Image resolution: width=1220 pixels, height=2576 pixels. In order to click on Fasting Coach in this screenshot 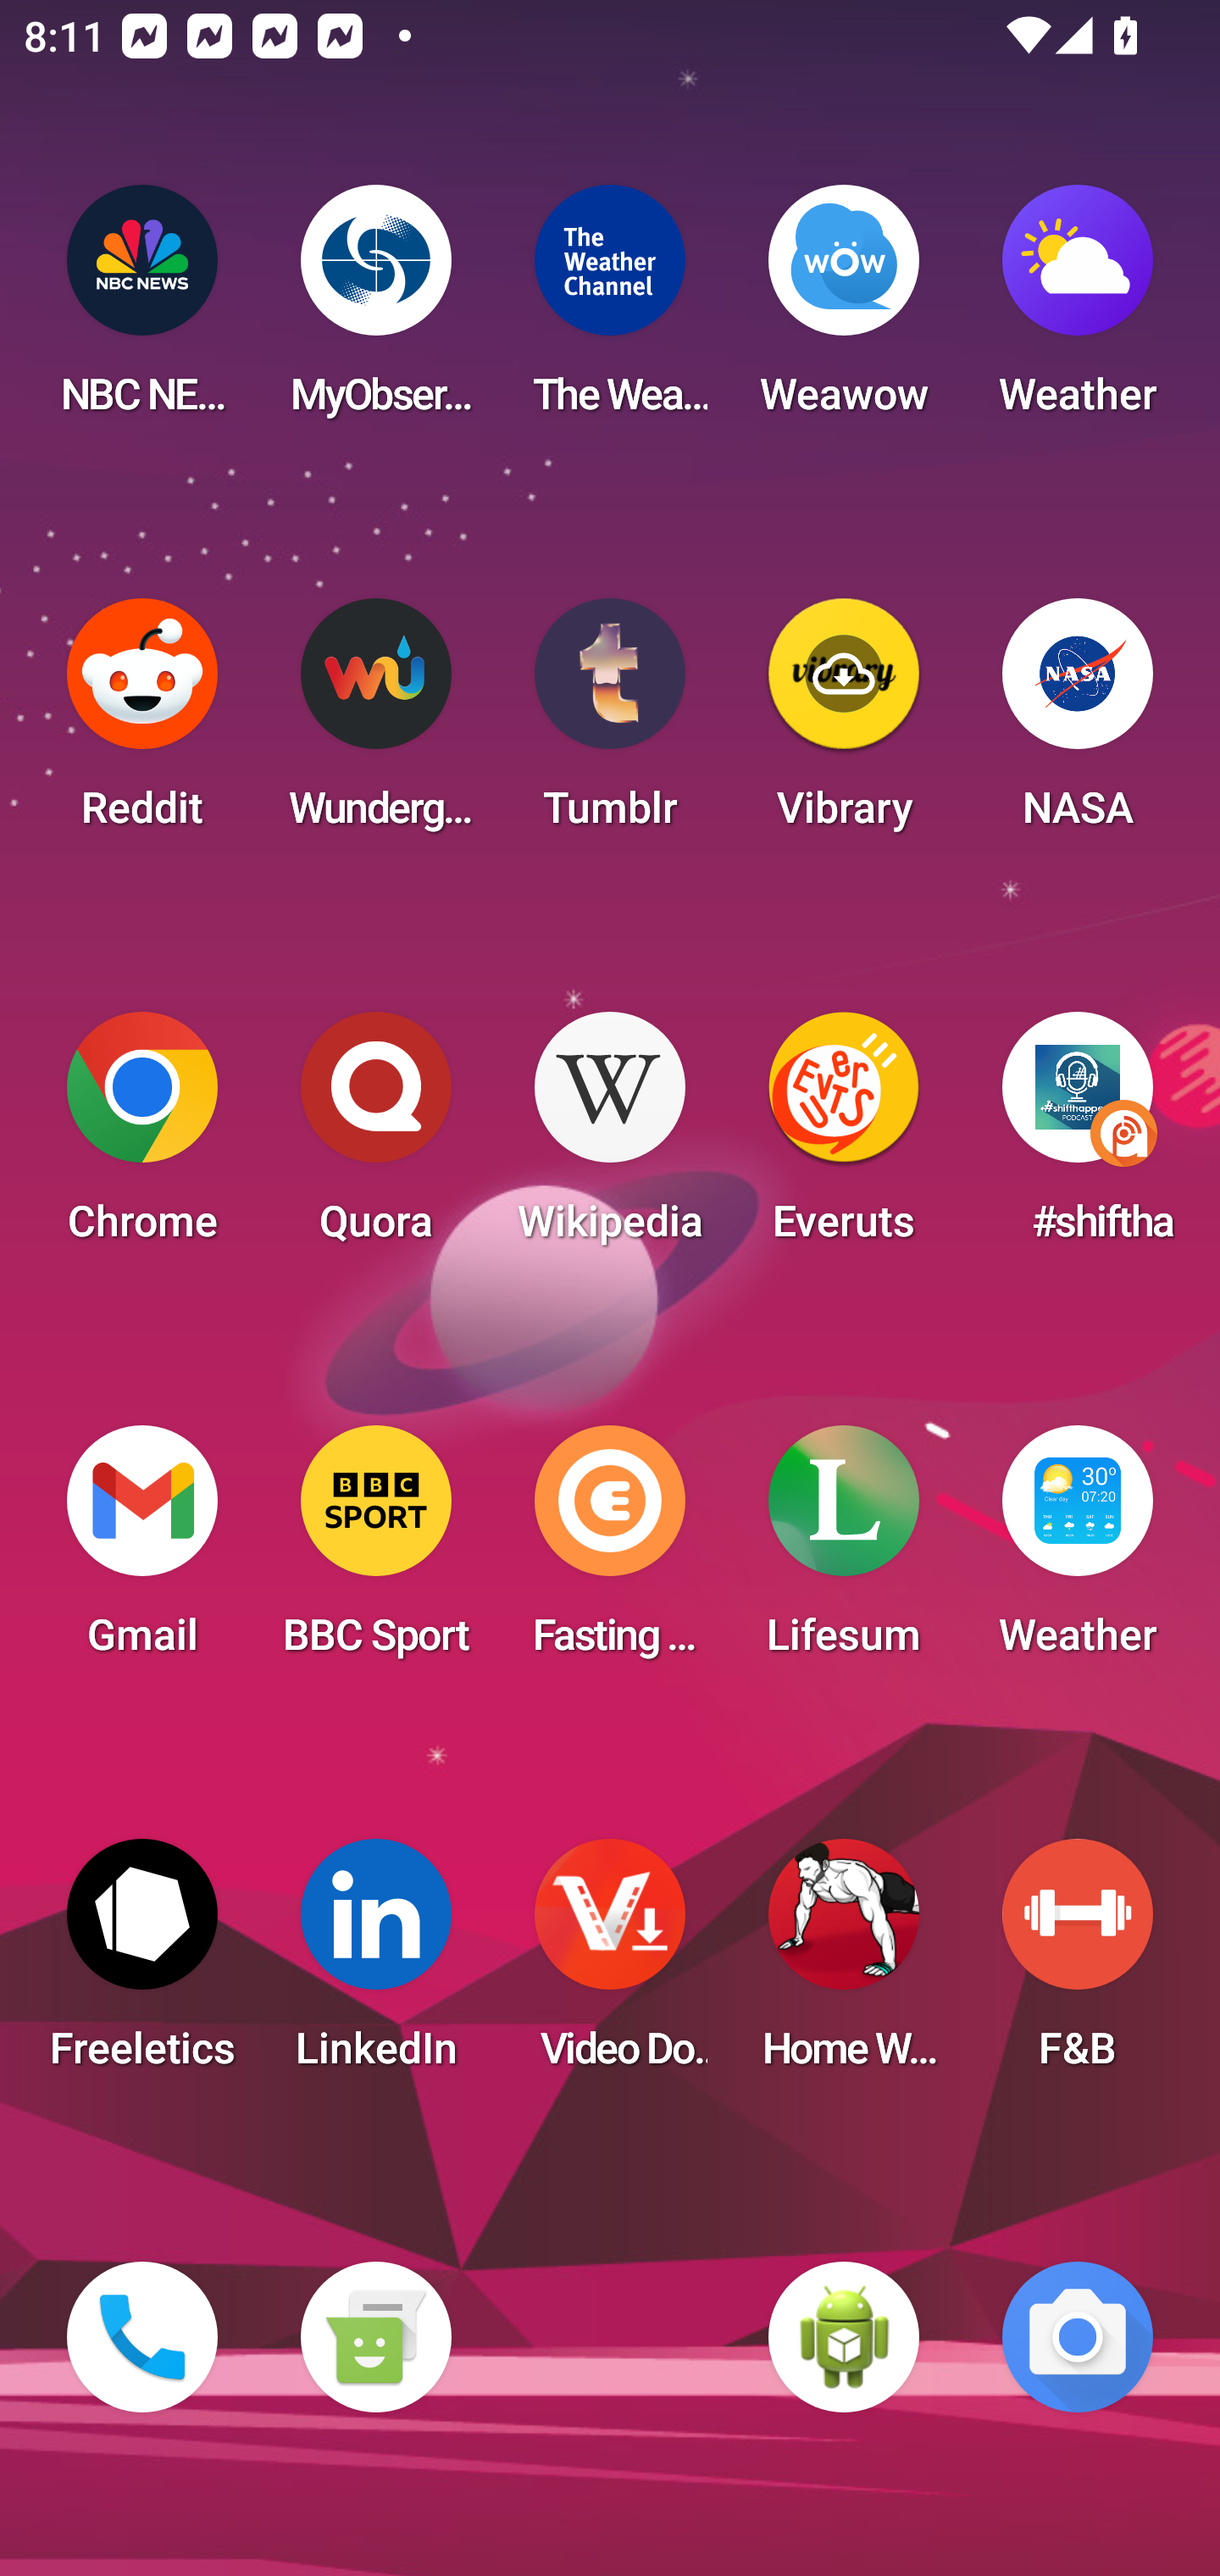, I will do `click(610, 1551)`.